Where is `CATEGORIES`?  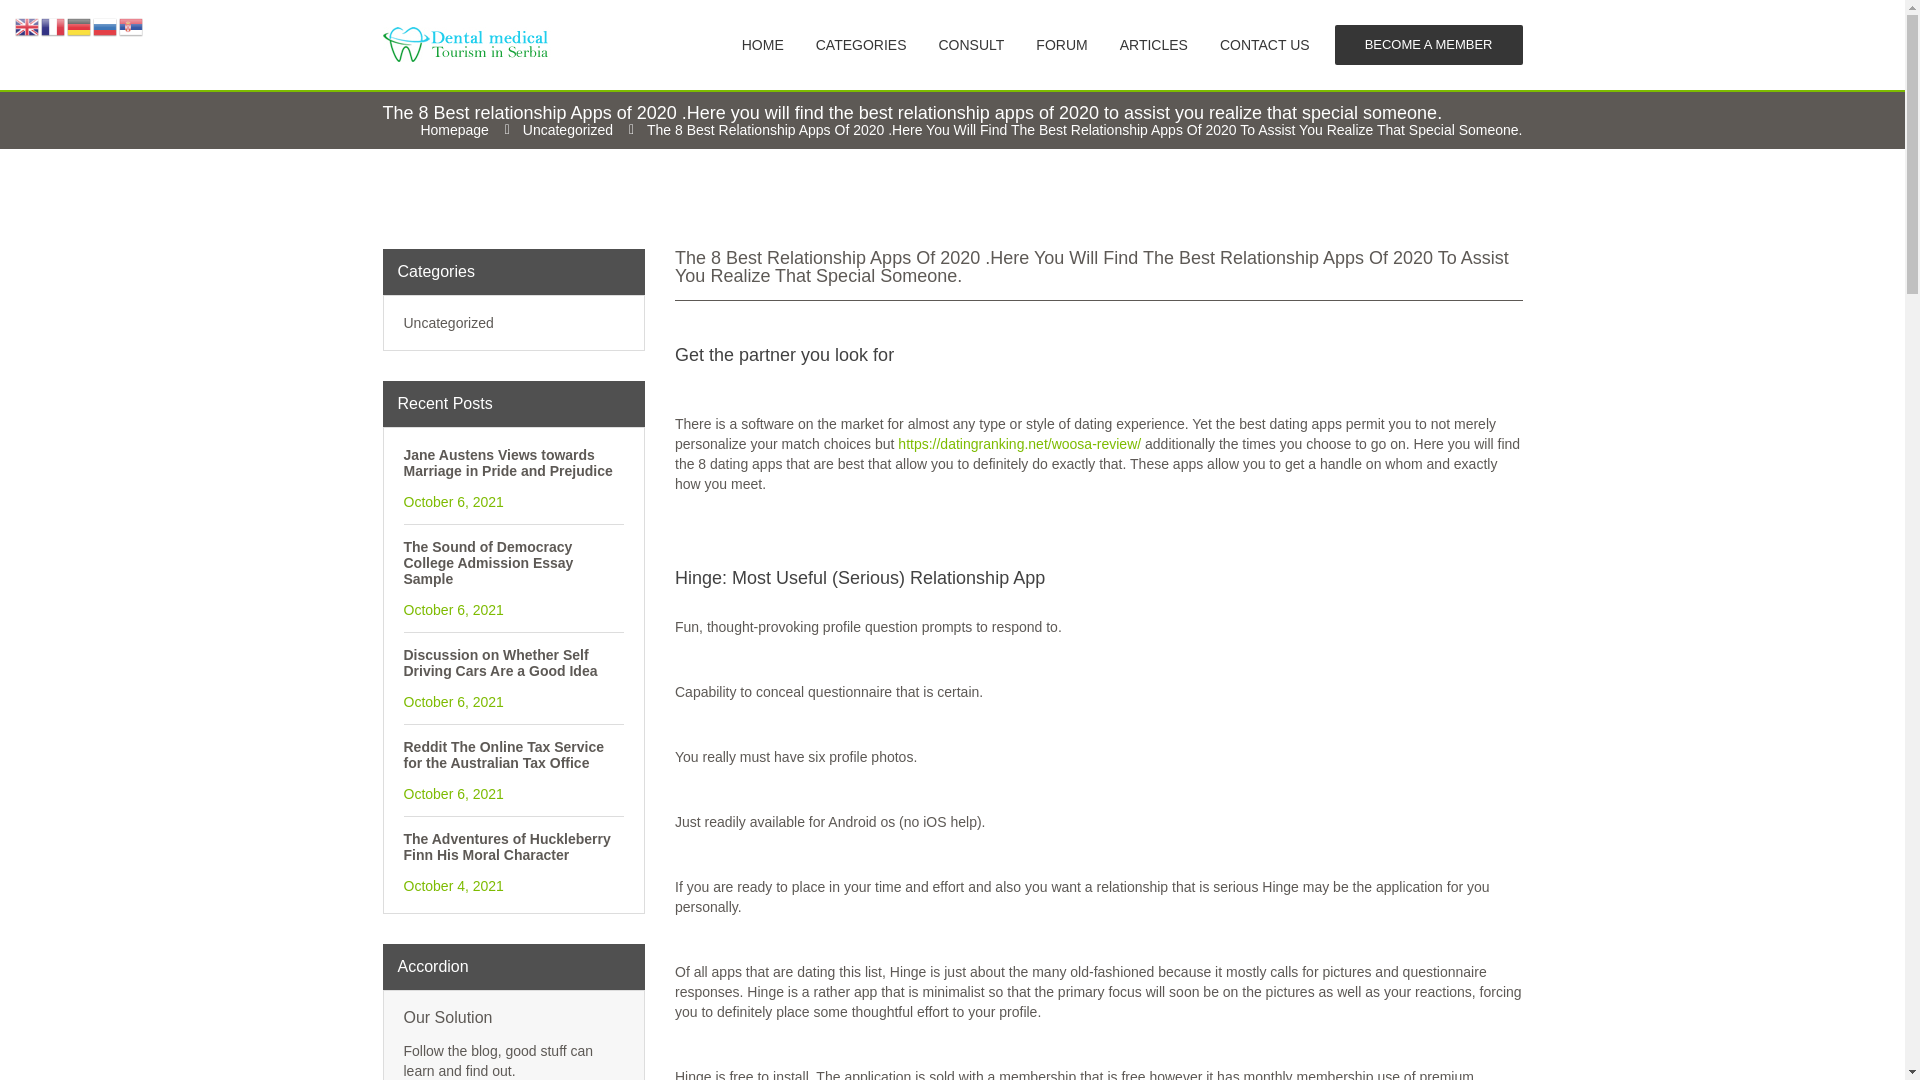
CATEGORIES is located at coordinates (861, 44).